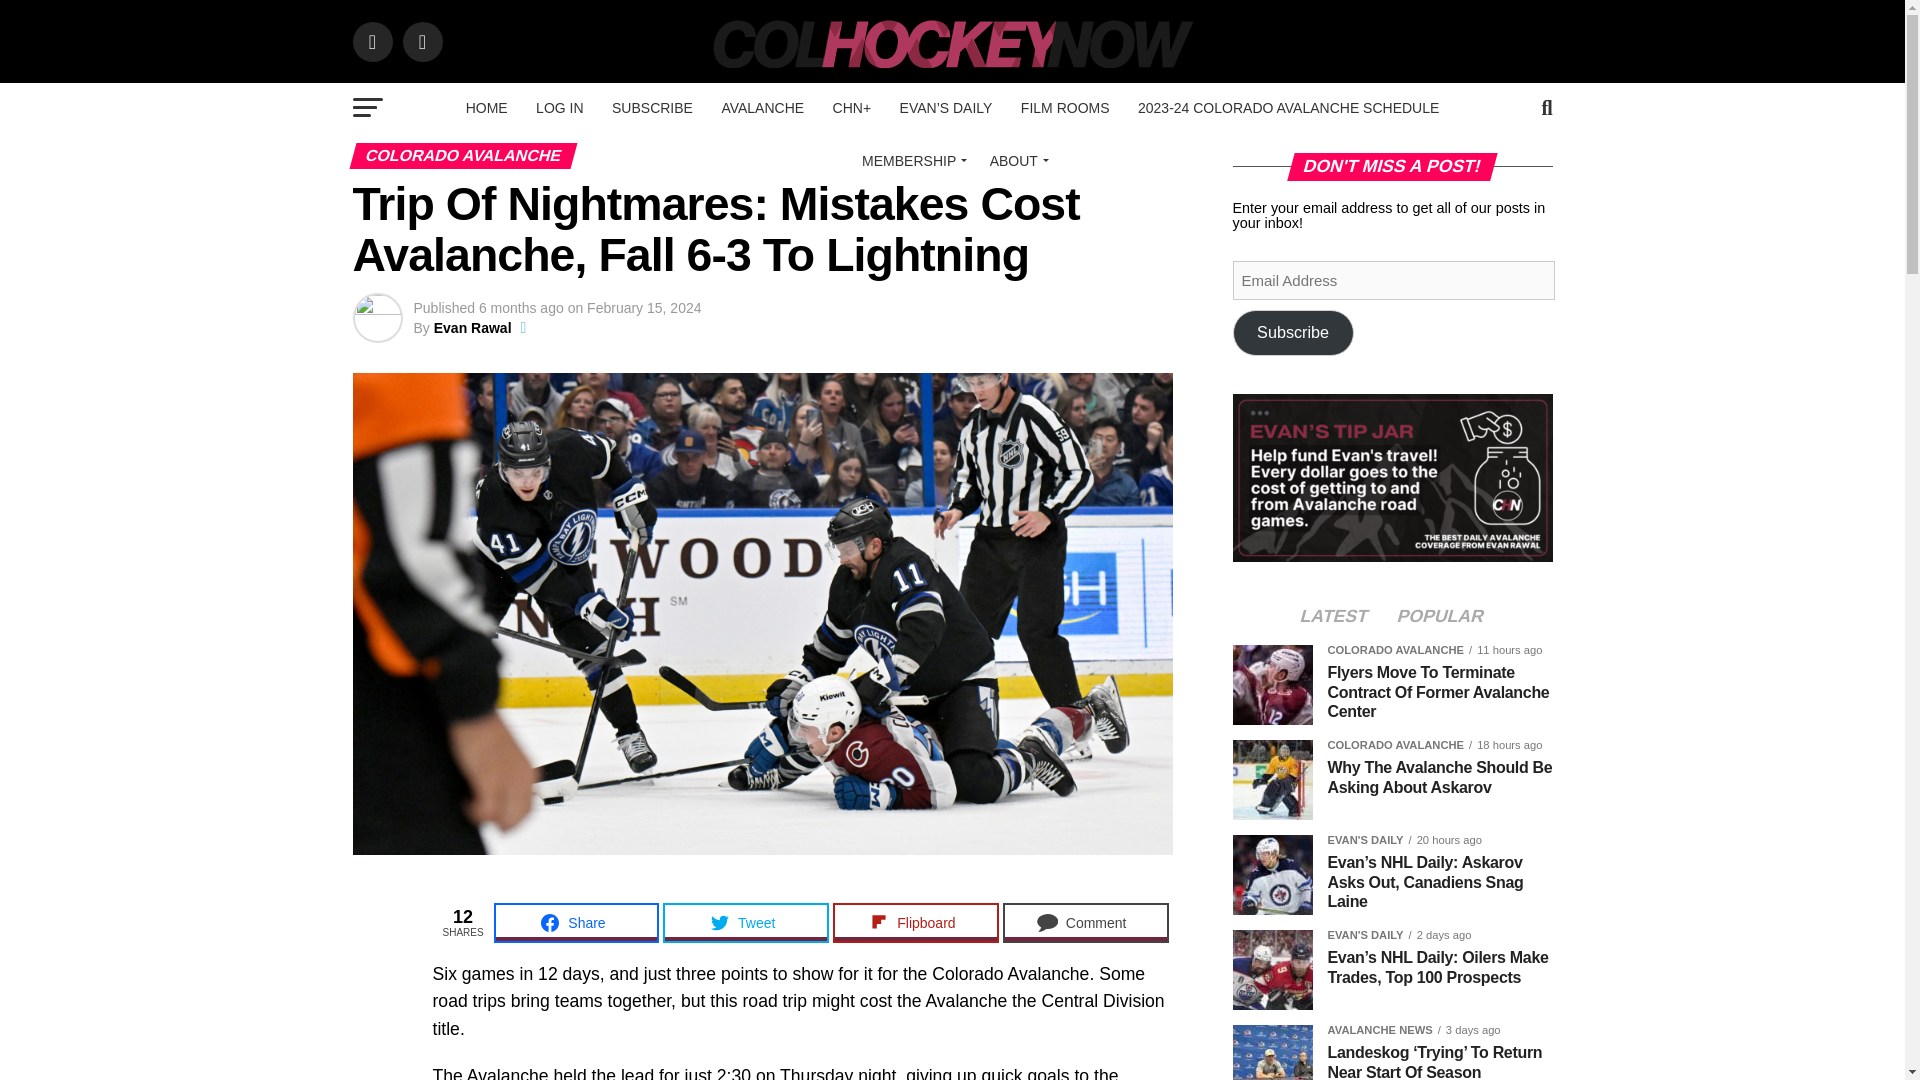 Image resolution: width=1920 pixels, height=1080 pixels. What do you see at coordinates (576, 922) in the screenshot?
I see `Share on Share` at bounding box center [576, 922].